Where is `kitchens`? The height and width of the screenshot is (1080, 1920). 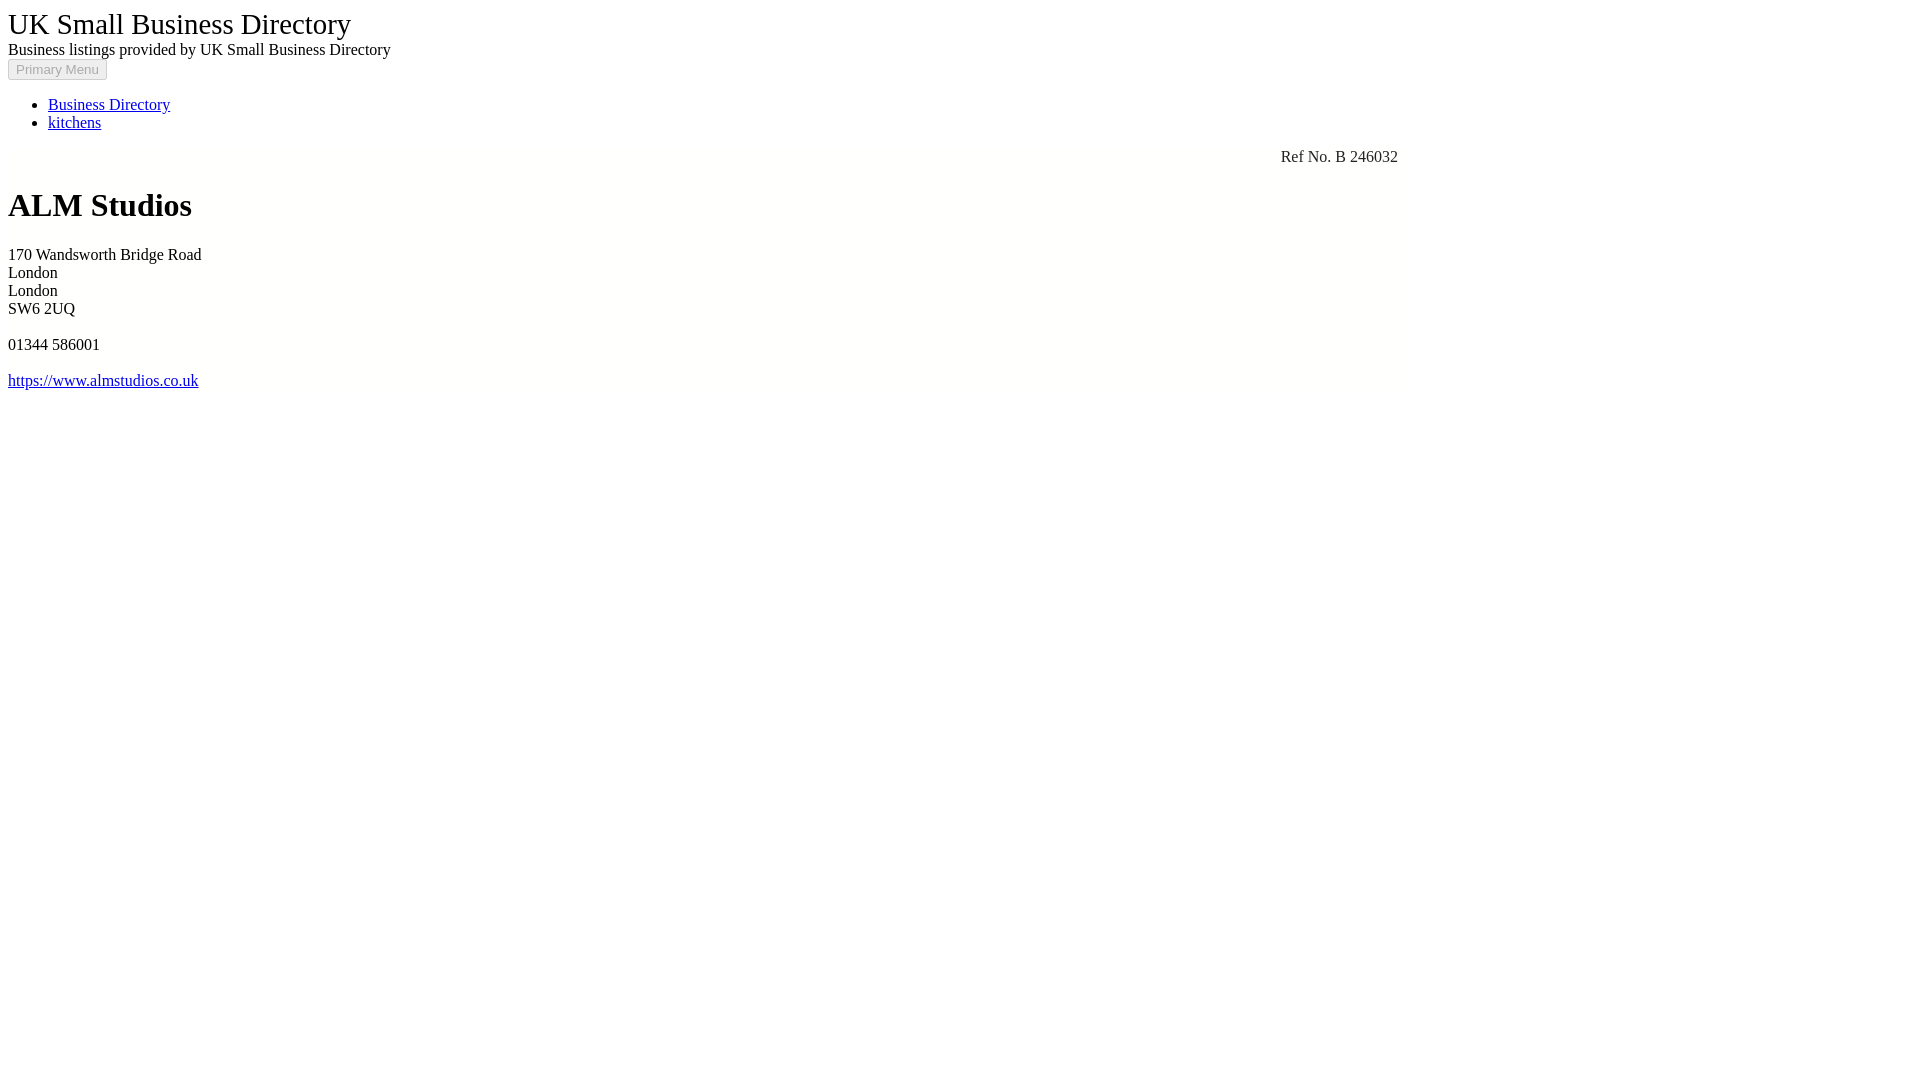 kitchens is located at coordinates (74, 122).